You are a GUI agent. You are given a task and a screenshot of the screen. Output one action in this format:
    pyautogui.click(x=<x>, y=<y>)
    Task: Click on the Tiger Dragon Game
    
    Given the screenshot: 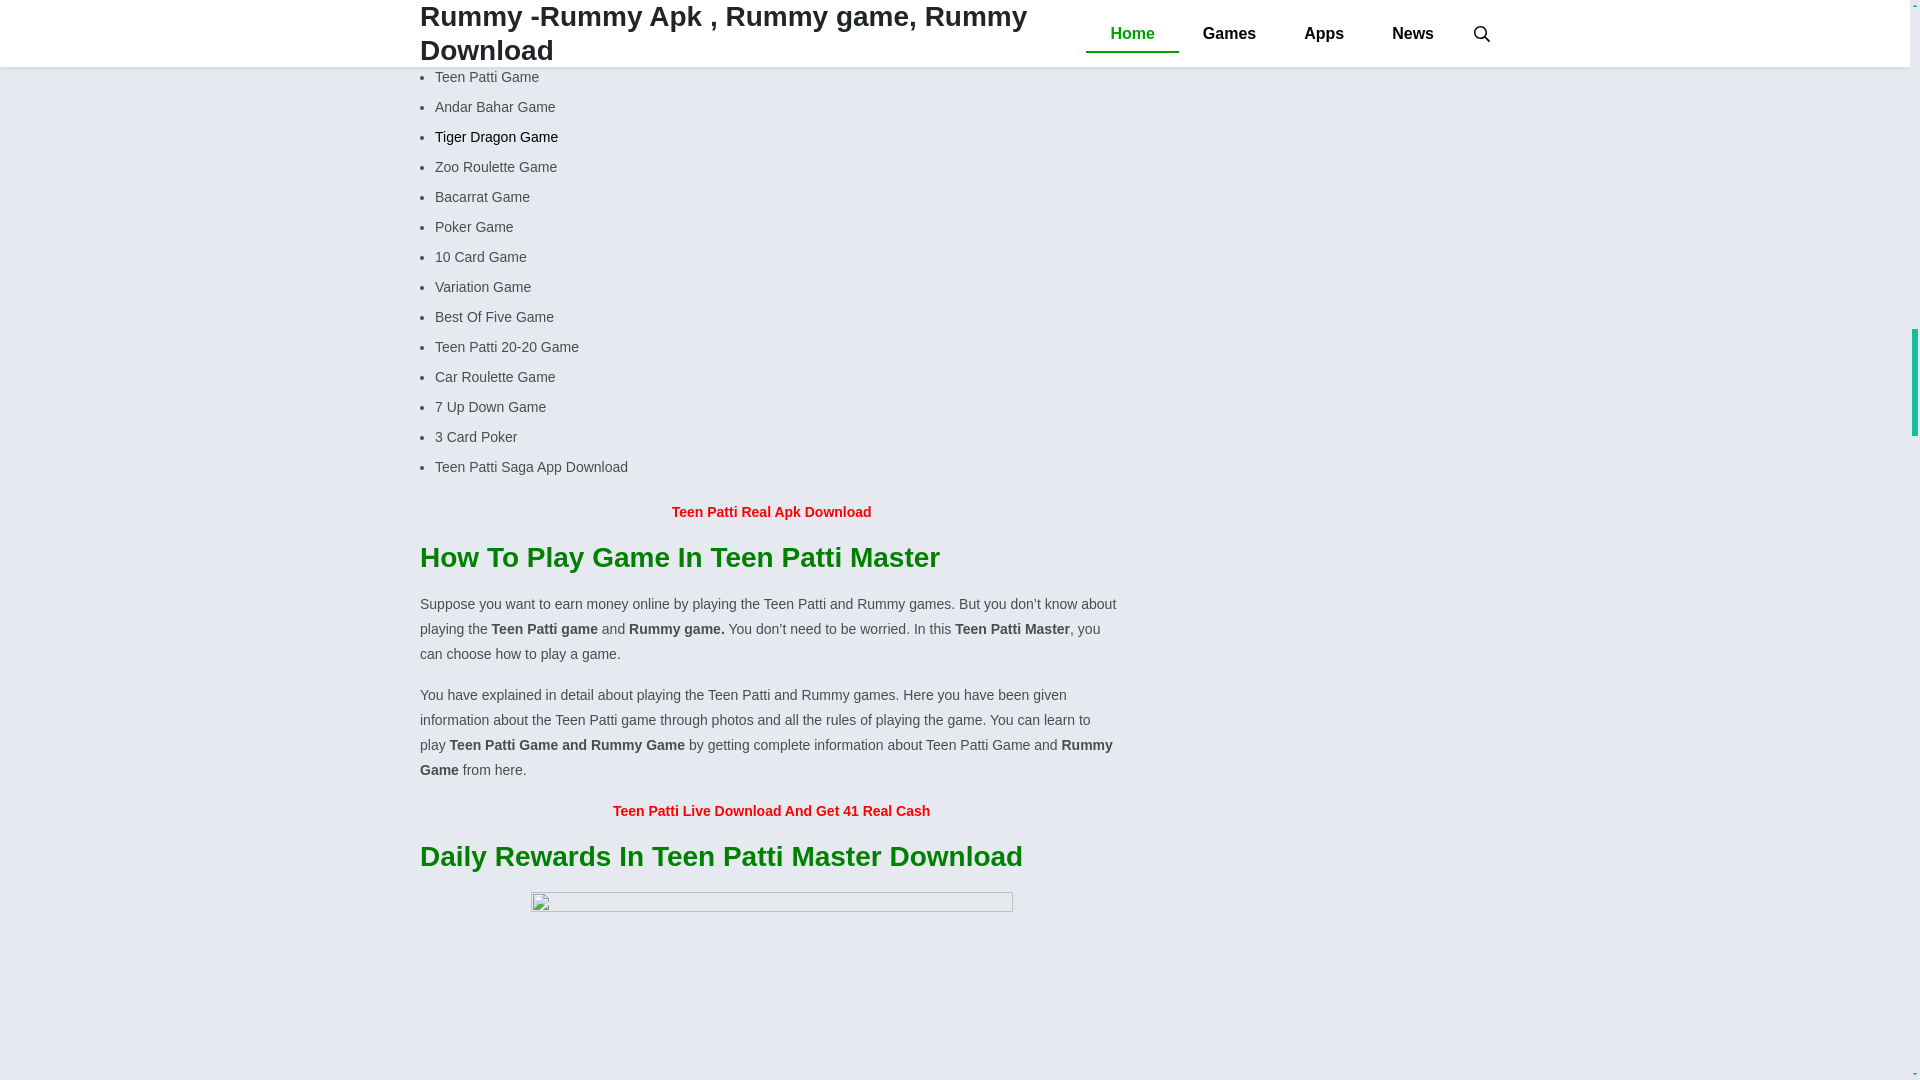 What is the action you would take?
    pyautogui.click(x=496, y=136)
    